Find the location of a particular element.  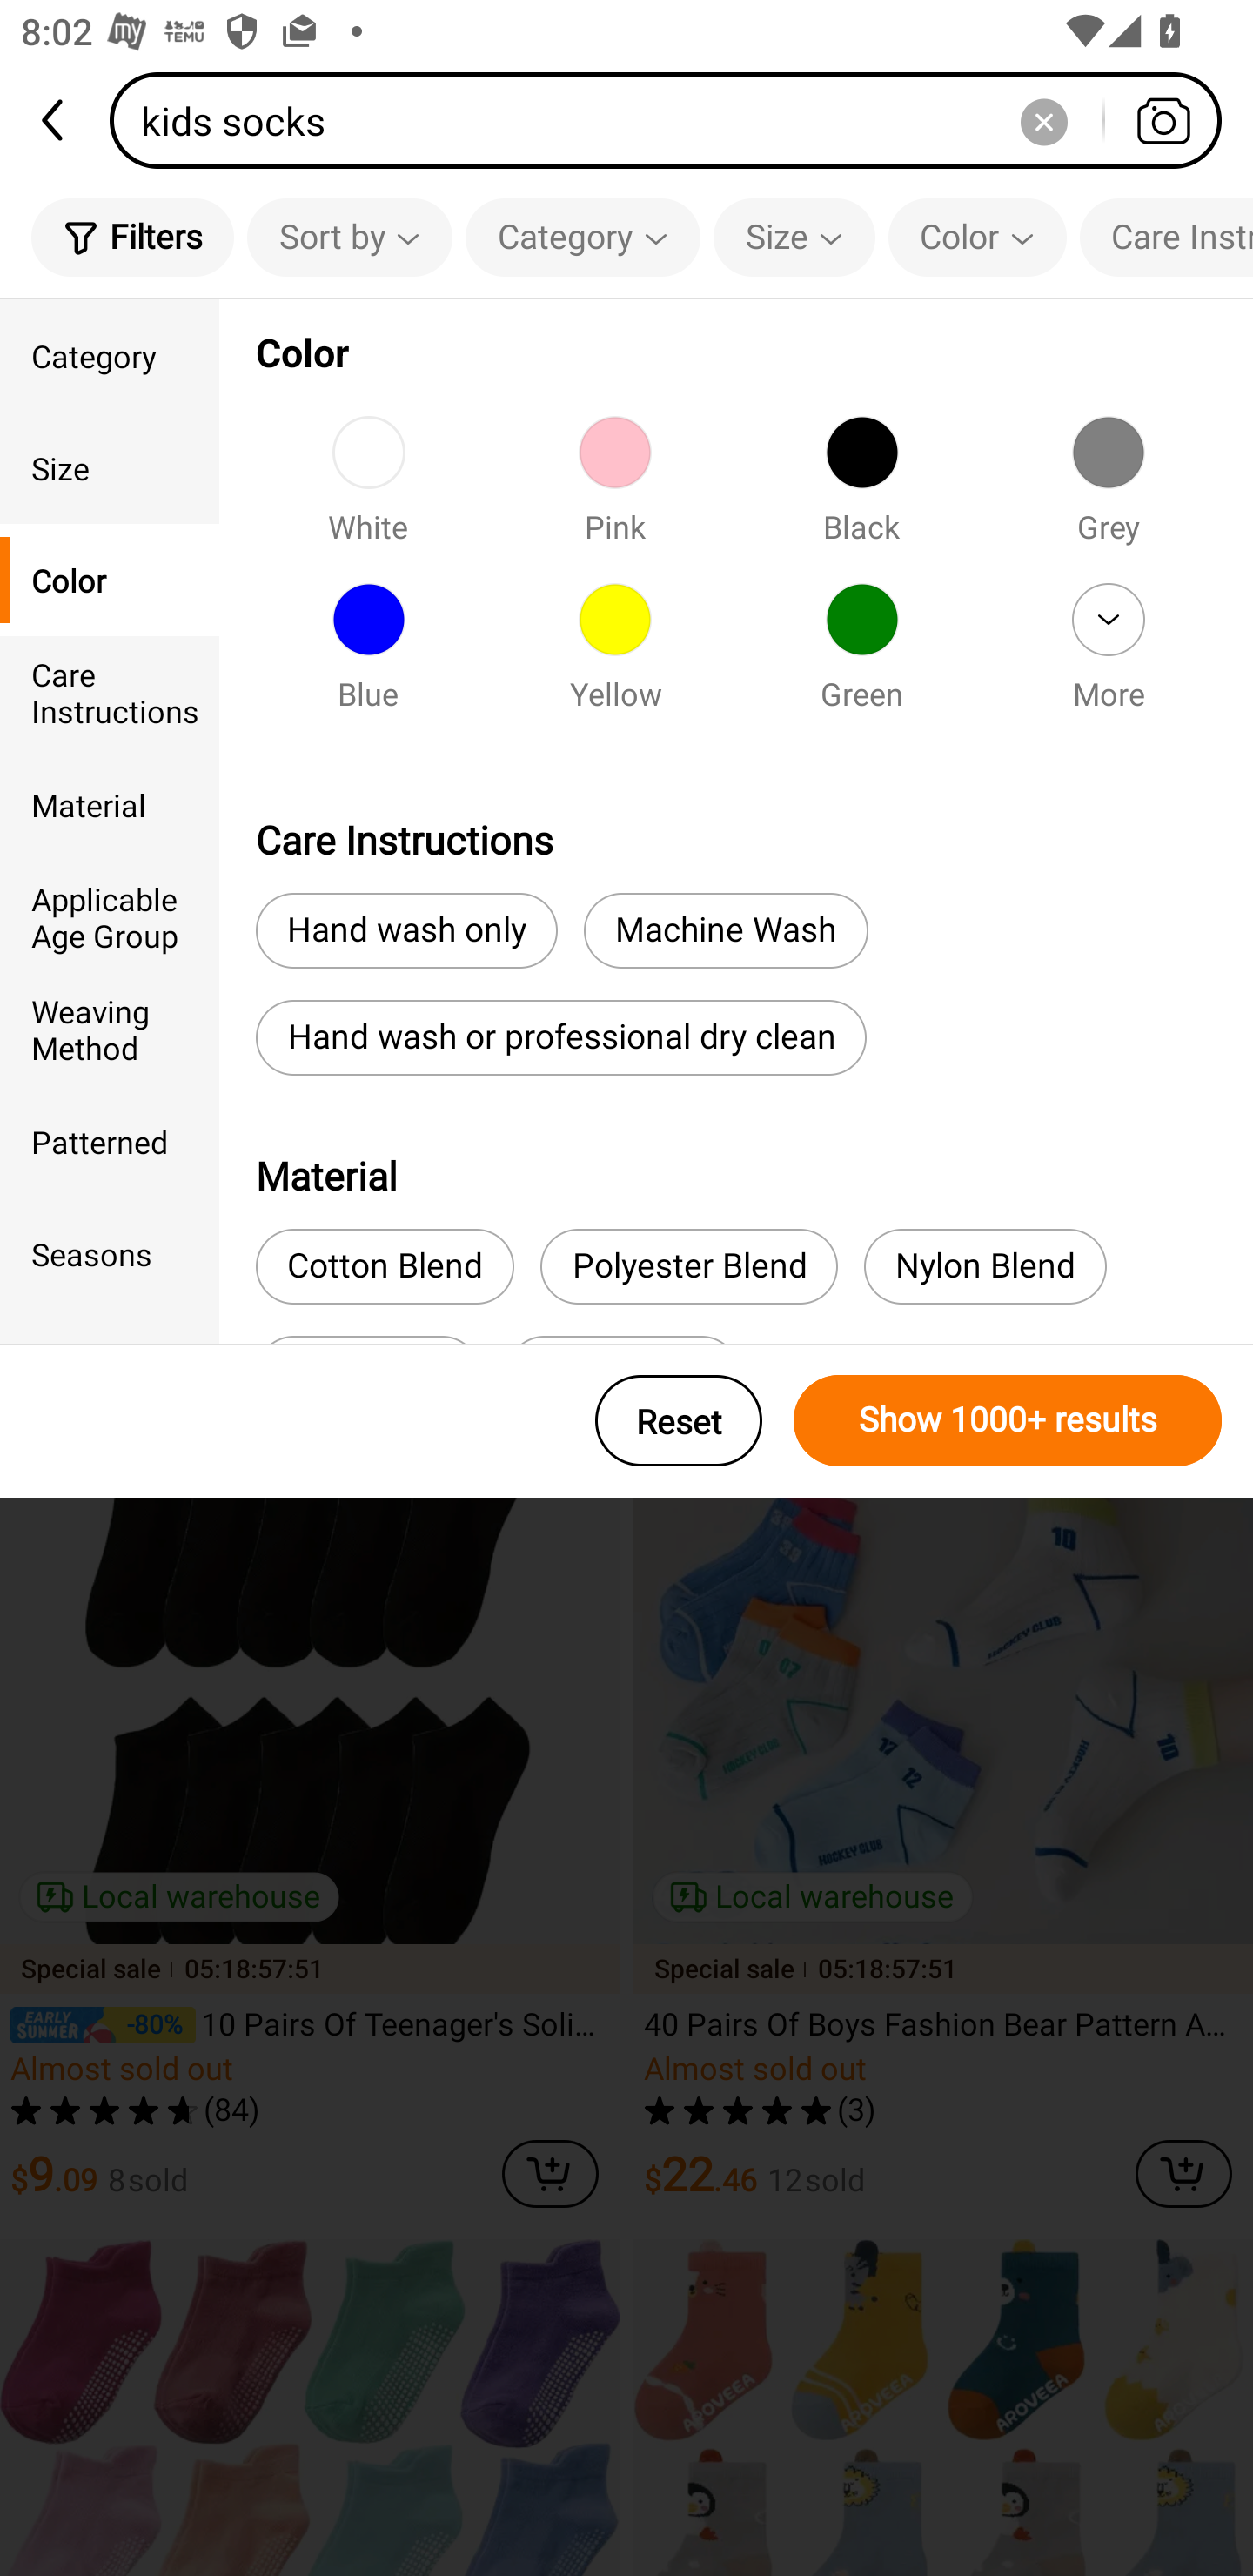

Size is located at coordinates (110, 466).